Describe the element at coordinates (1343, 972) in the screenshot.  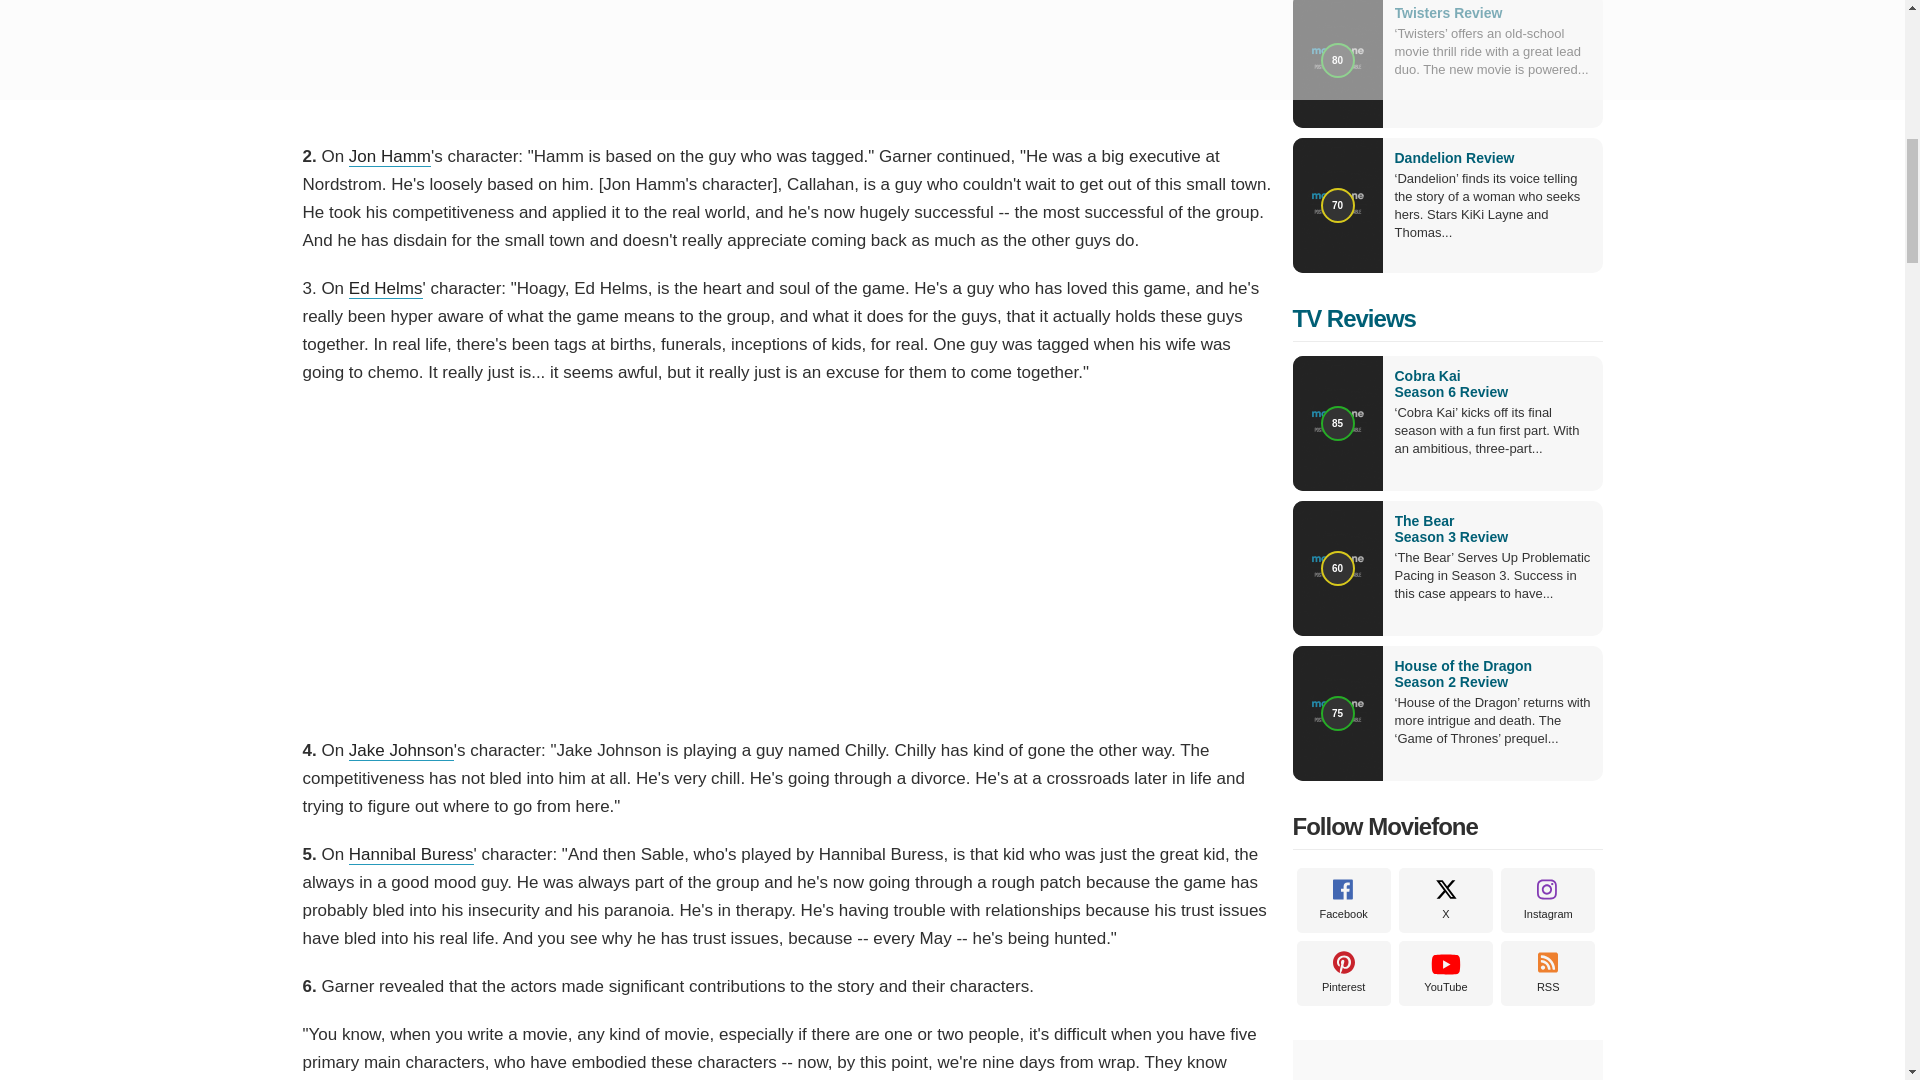
I see `Follow Moviefone on Pinterest` at that location.